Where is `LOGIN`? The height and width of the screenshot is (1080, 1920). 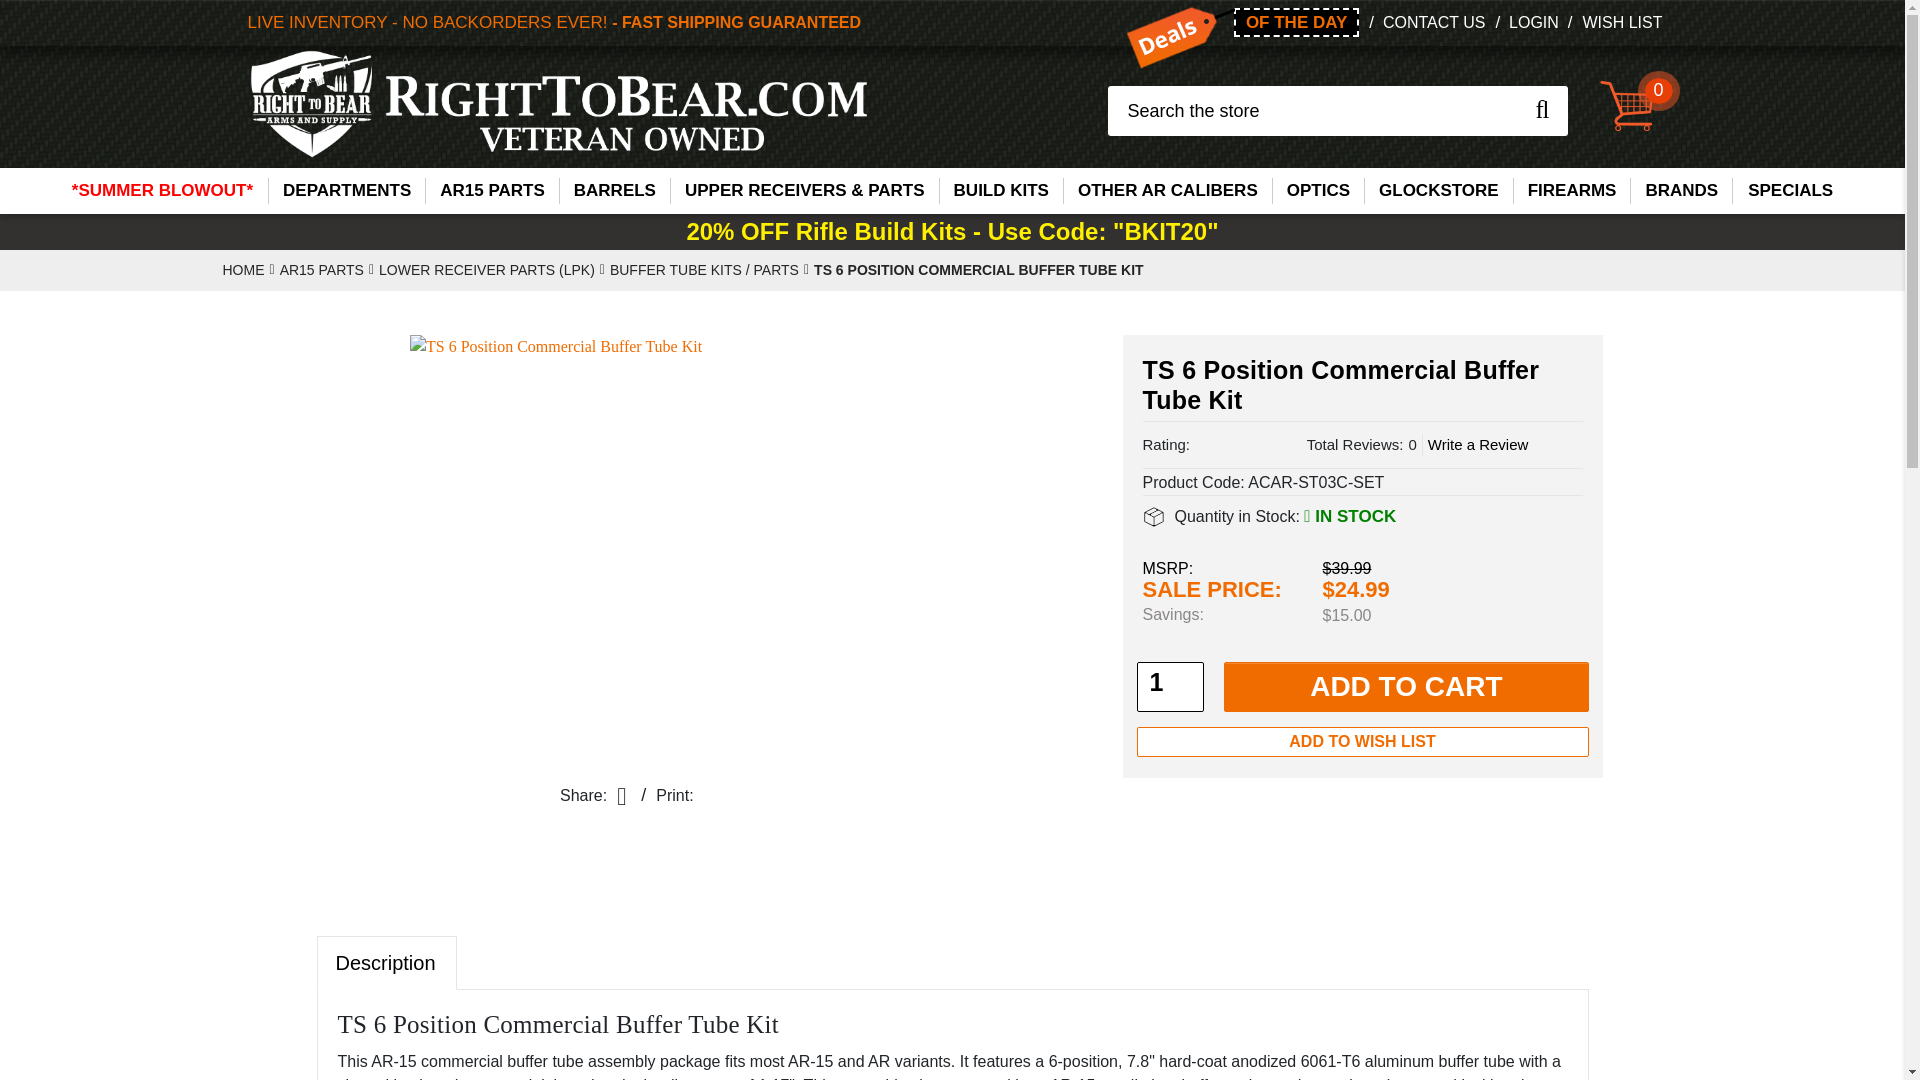 LOGIN is located at coordinates (1534, 22).